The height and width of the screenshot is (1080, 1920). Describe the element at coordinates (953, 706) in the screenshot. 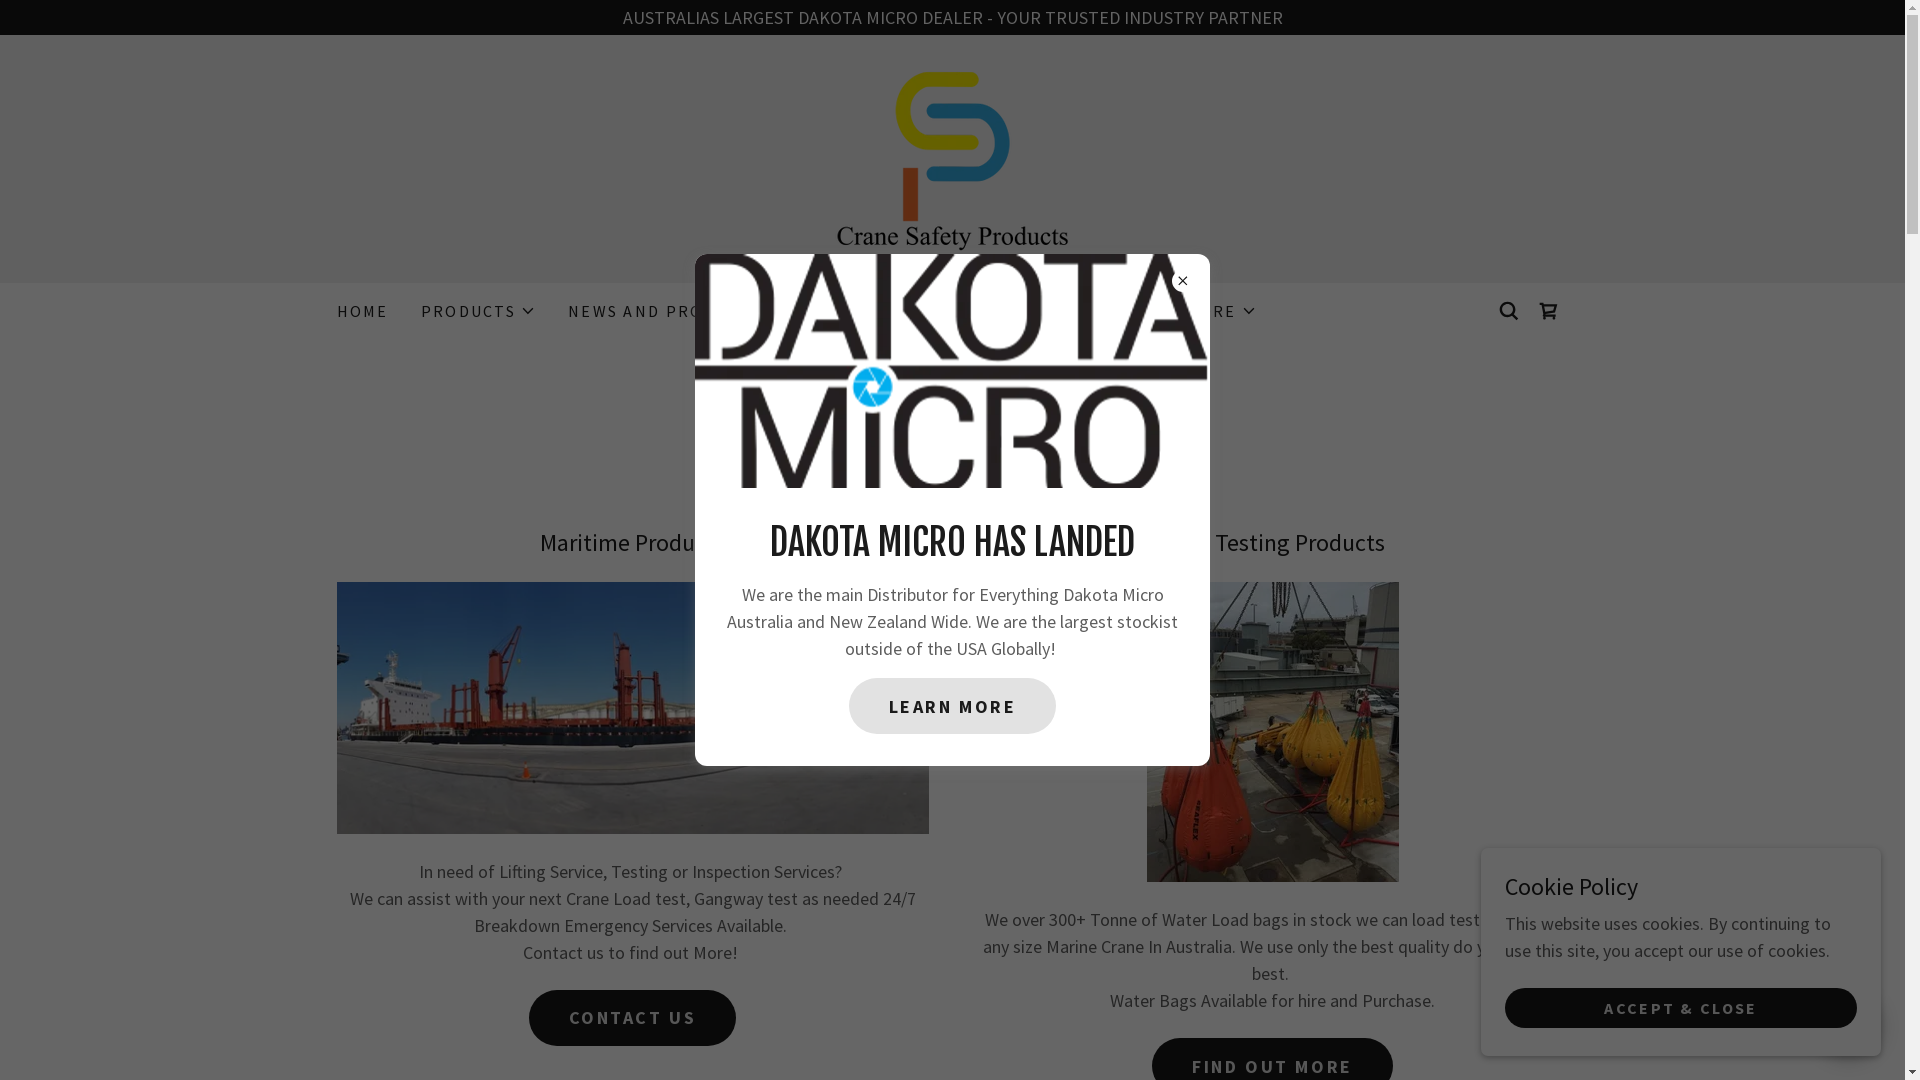

I see `LEARN MORE` at that location.